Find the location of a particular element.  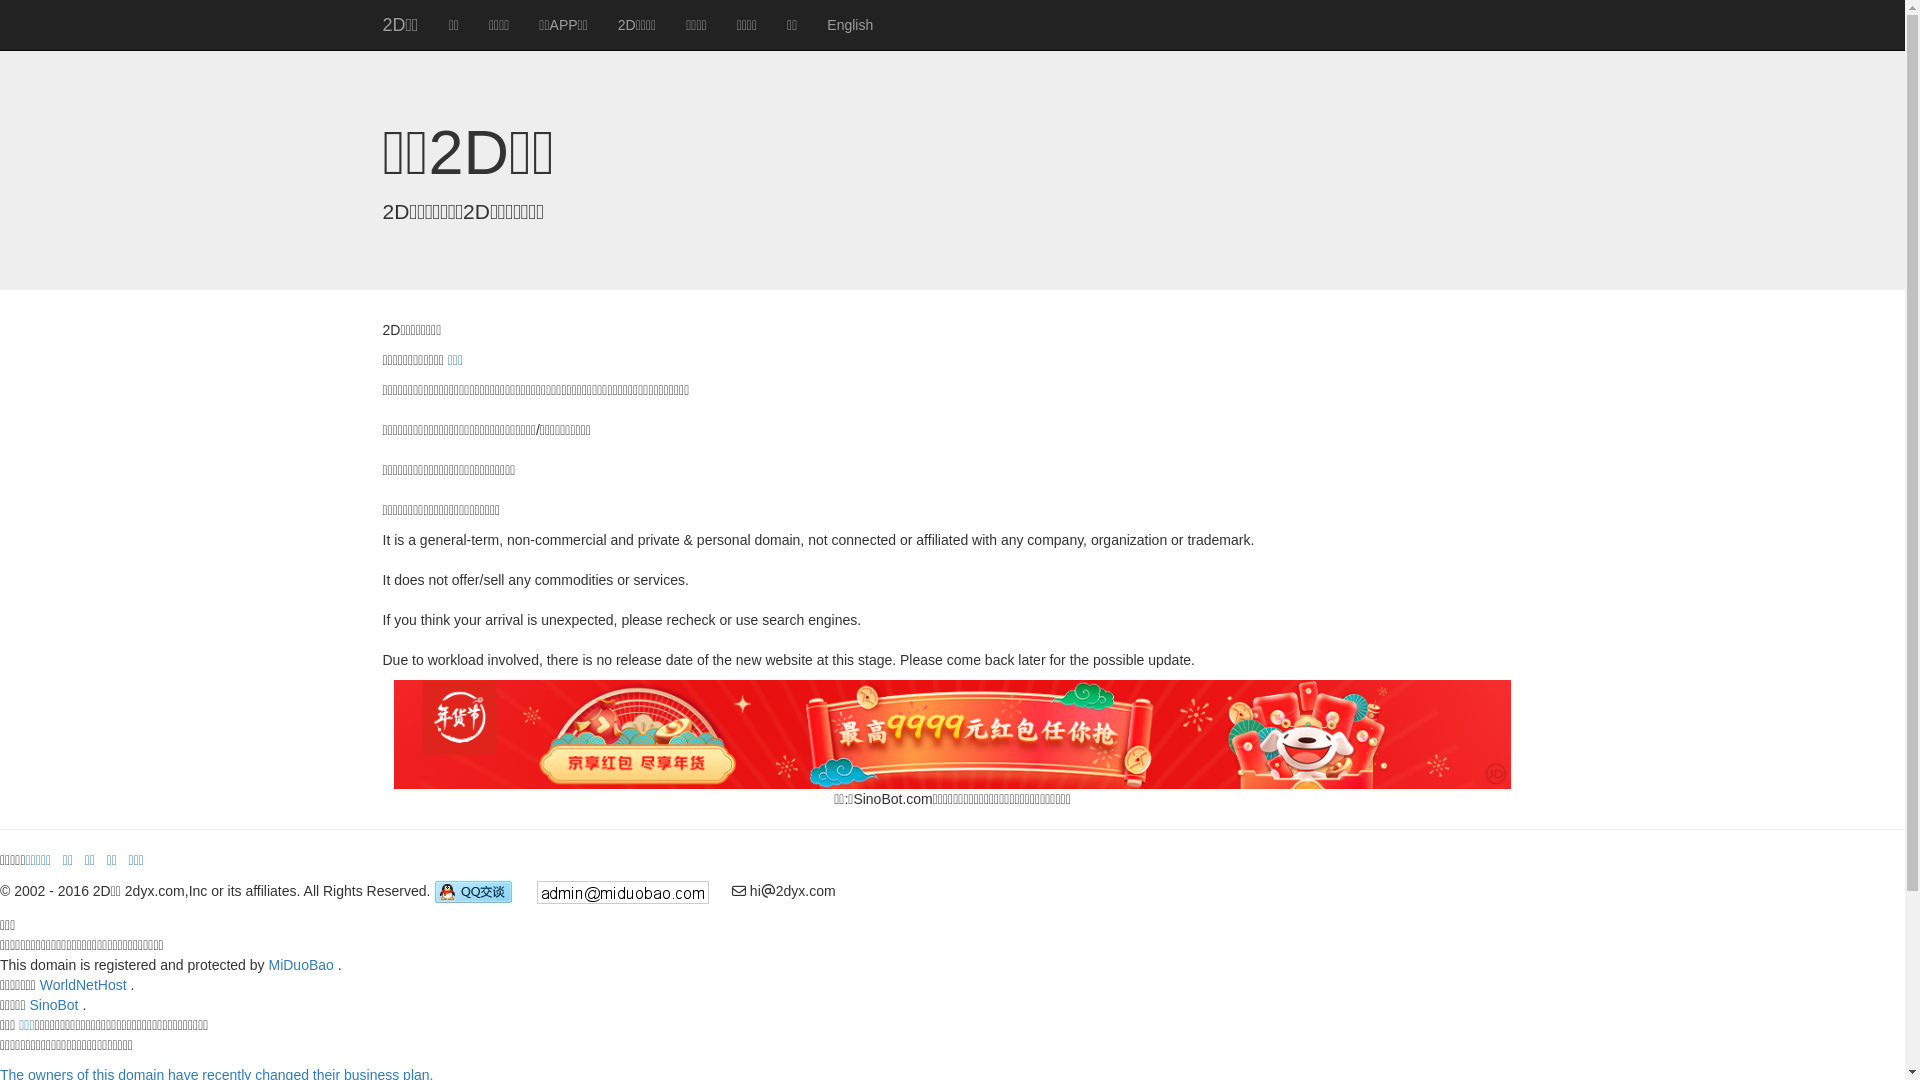

English is located at coordinates (850, 25).